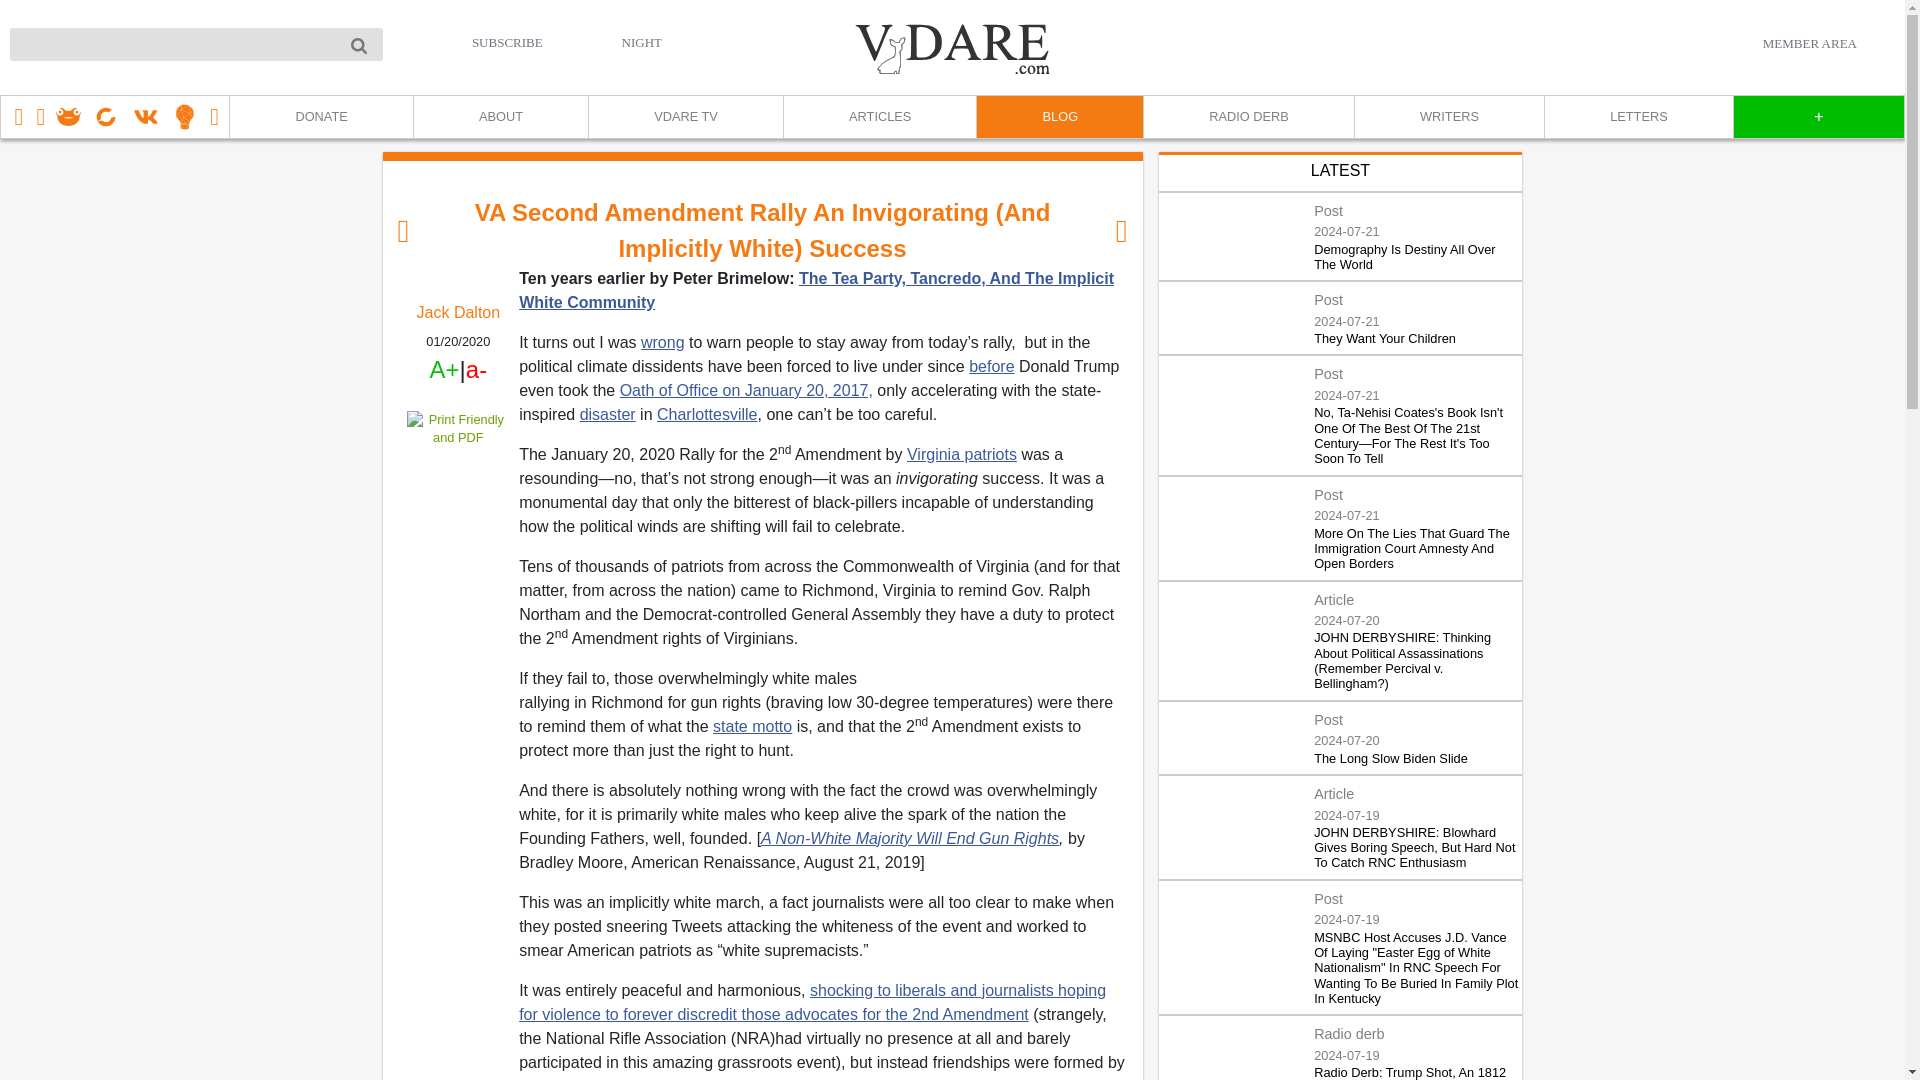  Describe the element at coordinates (458, 548) in the screenshot. I see `Share to Email` at that location.